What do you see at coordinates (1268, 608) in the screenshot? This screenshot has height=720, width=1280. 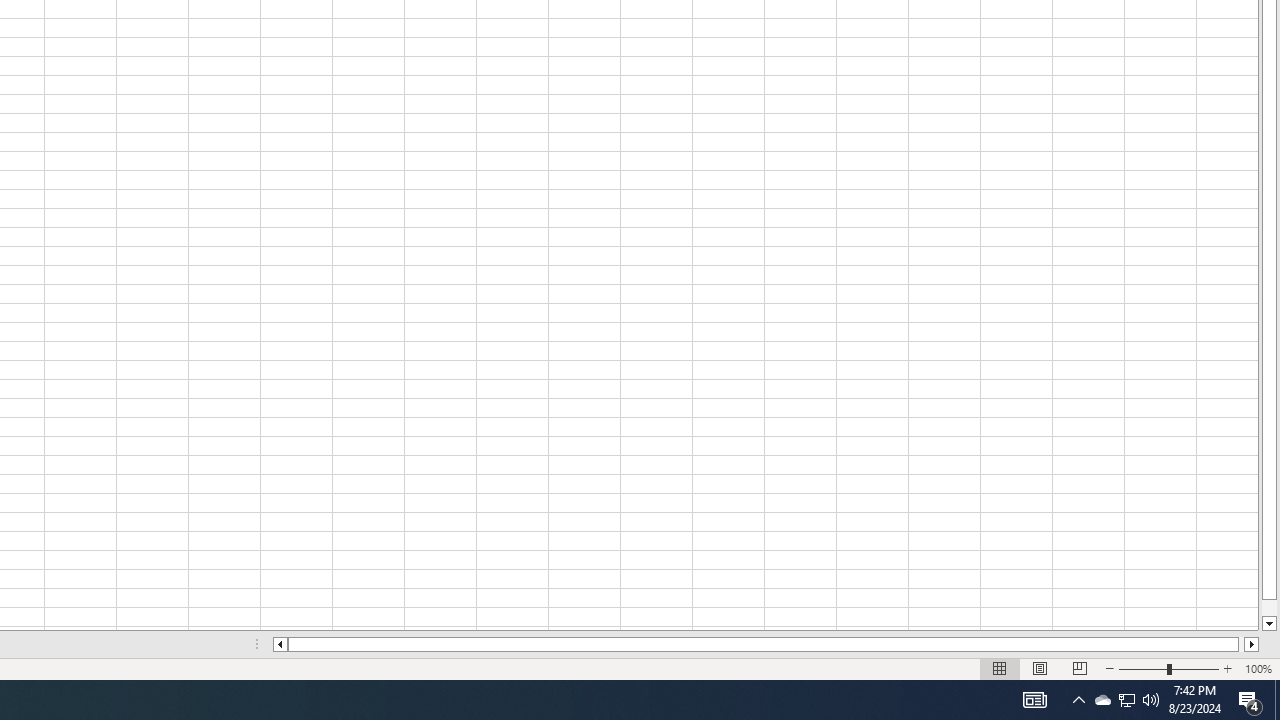 I see `Page down` at bounding box center [1268, 608].